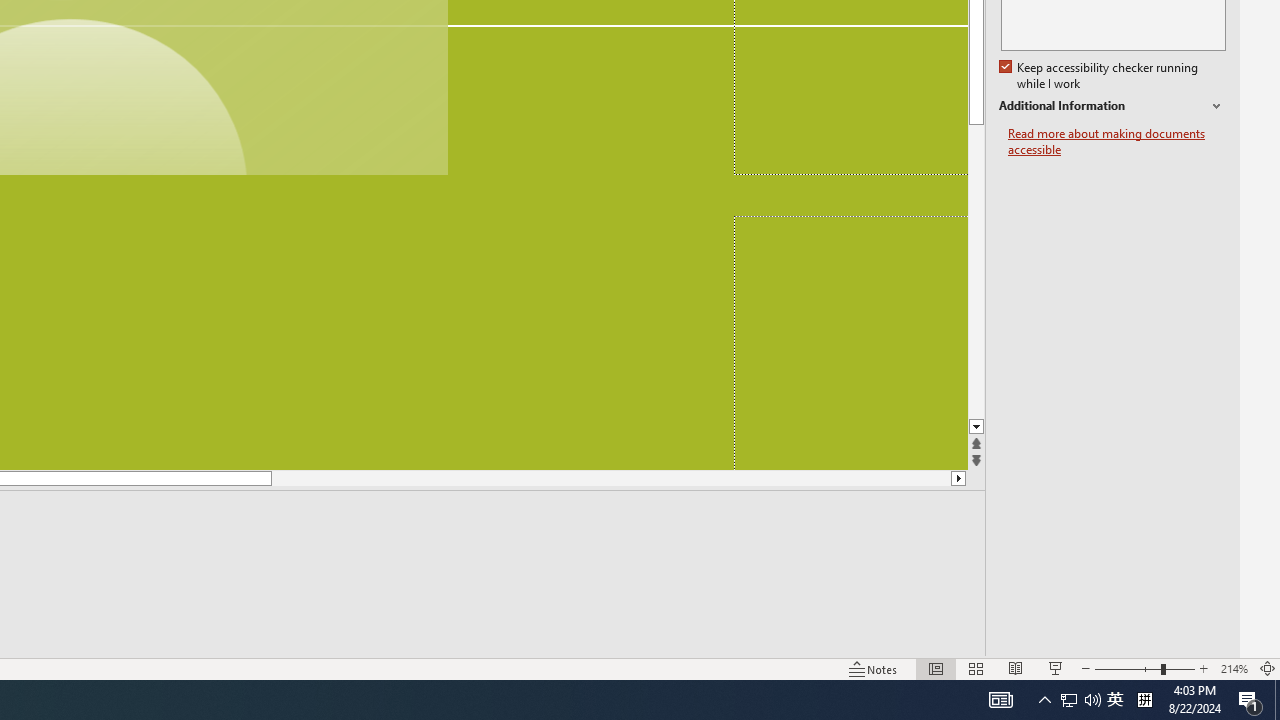  Describe the element at coordinates (850, 343) in the screenshot. I see `Subtitle TextBox` at that location.